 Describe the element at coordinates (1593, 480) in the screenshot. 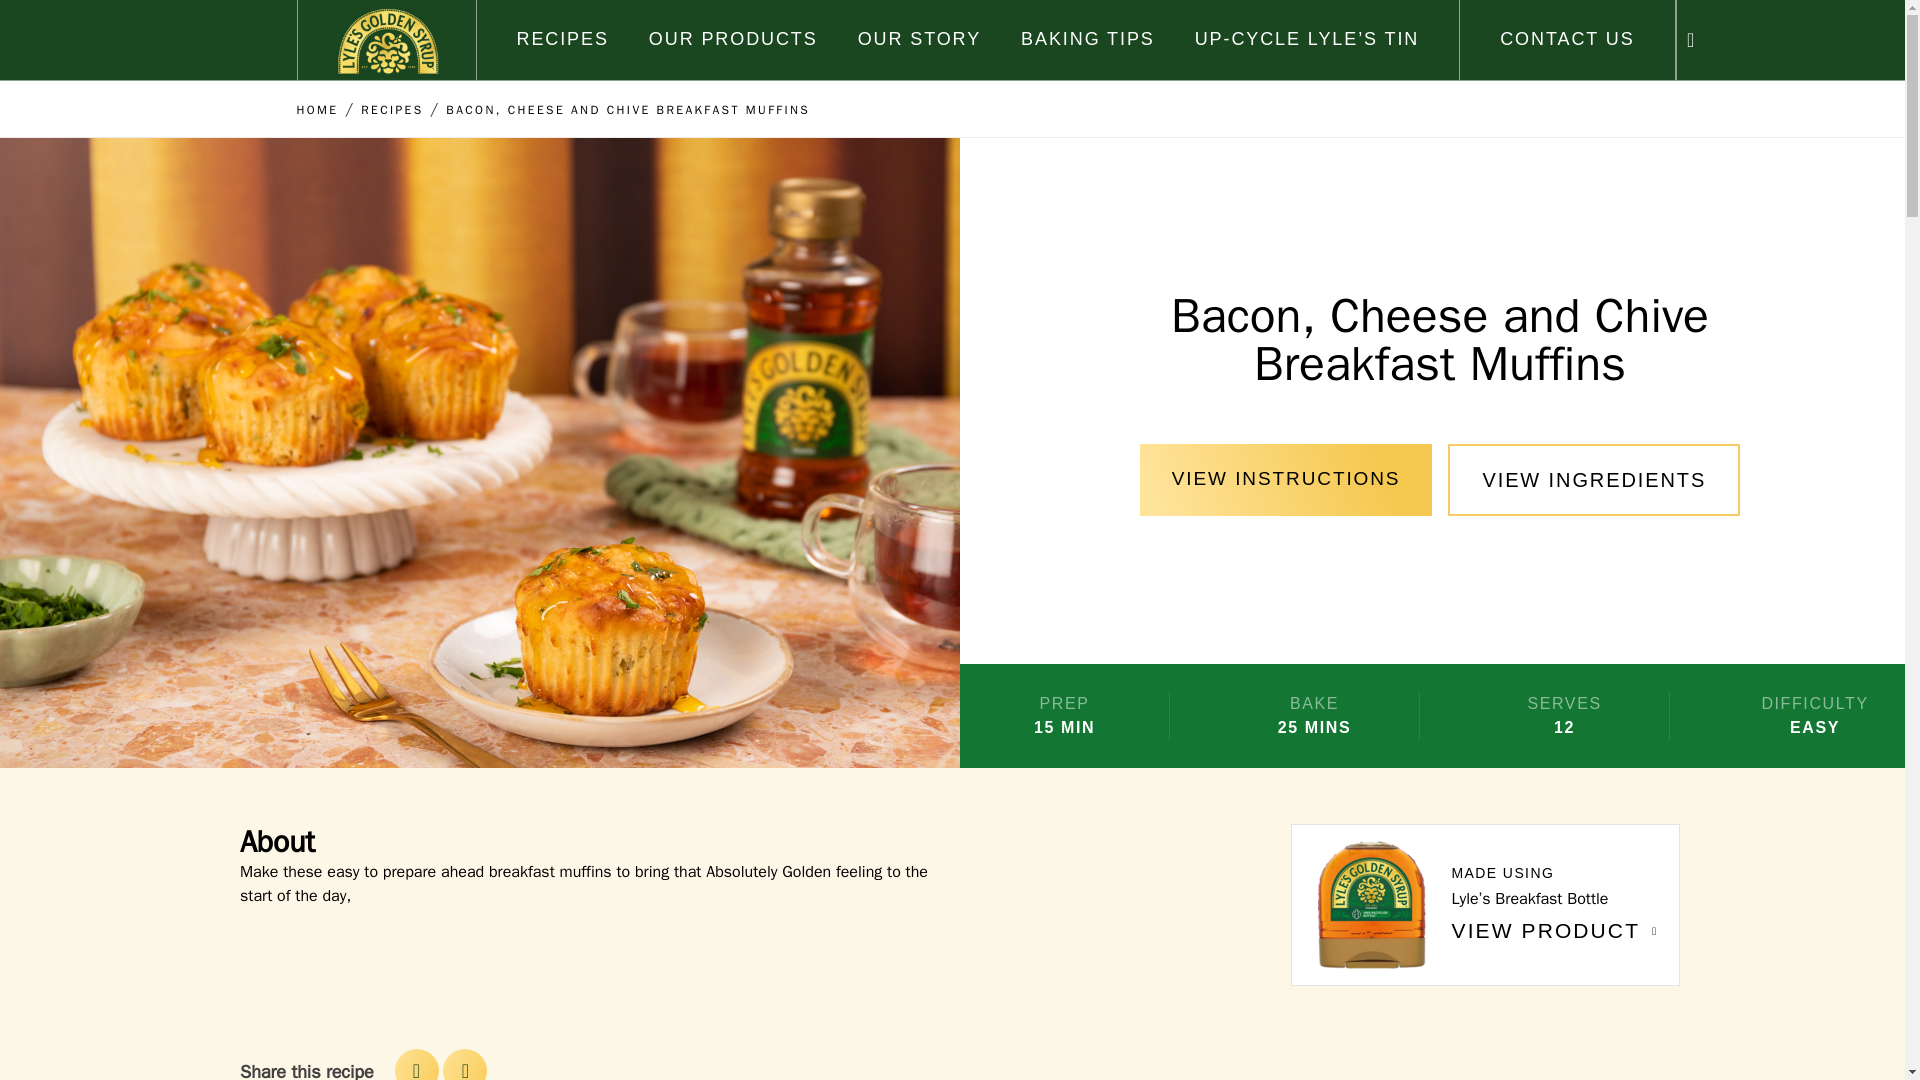

I see `VIEW INGREDIENTS` at that location.